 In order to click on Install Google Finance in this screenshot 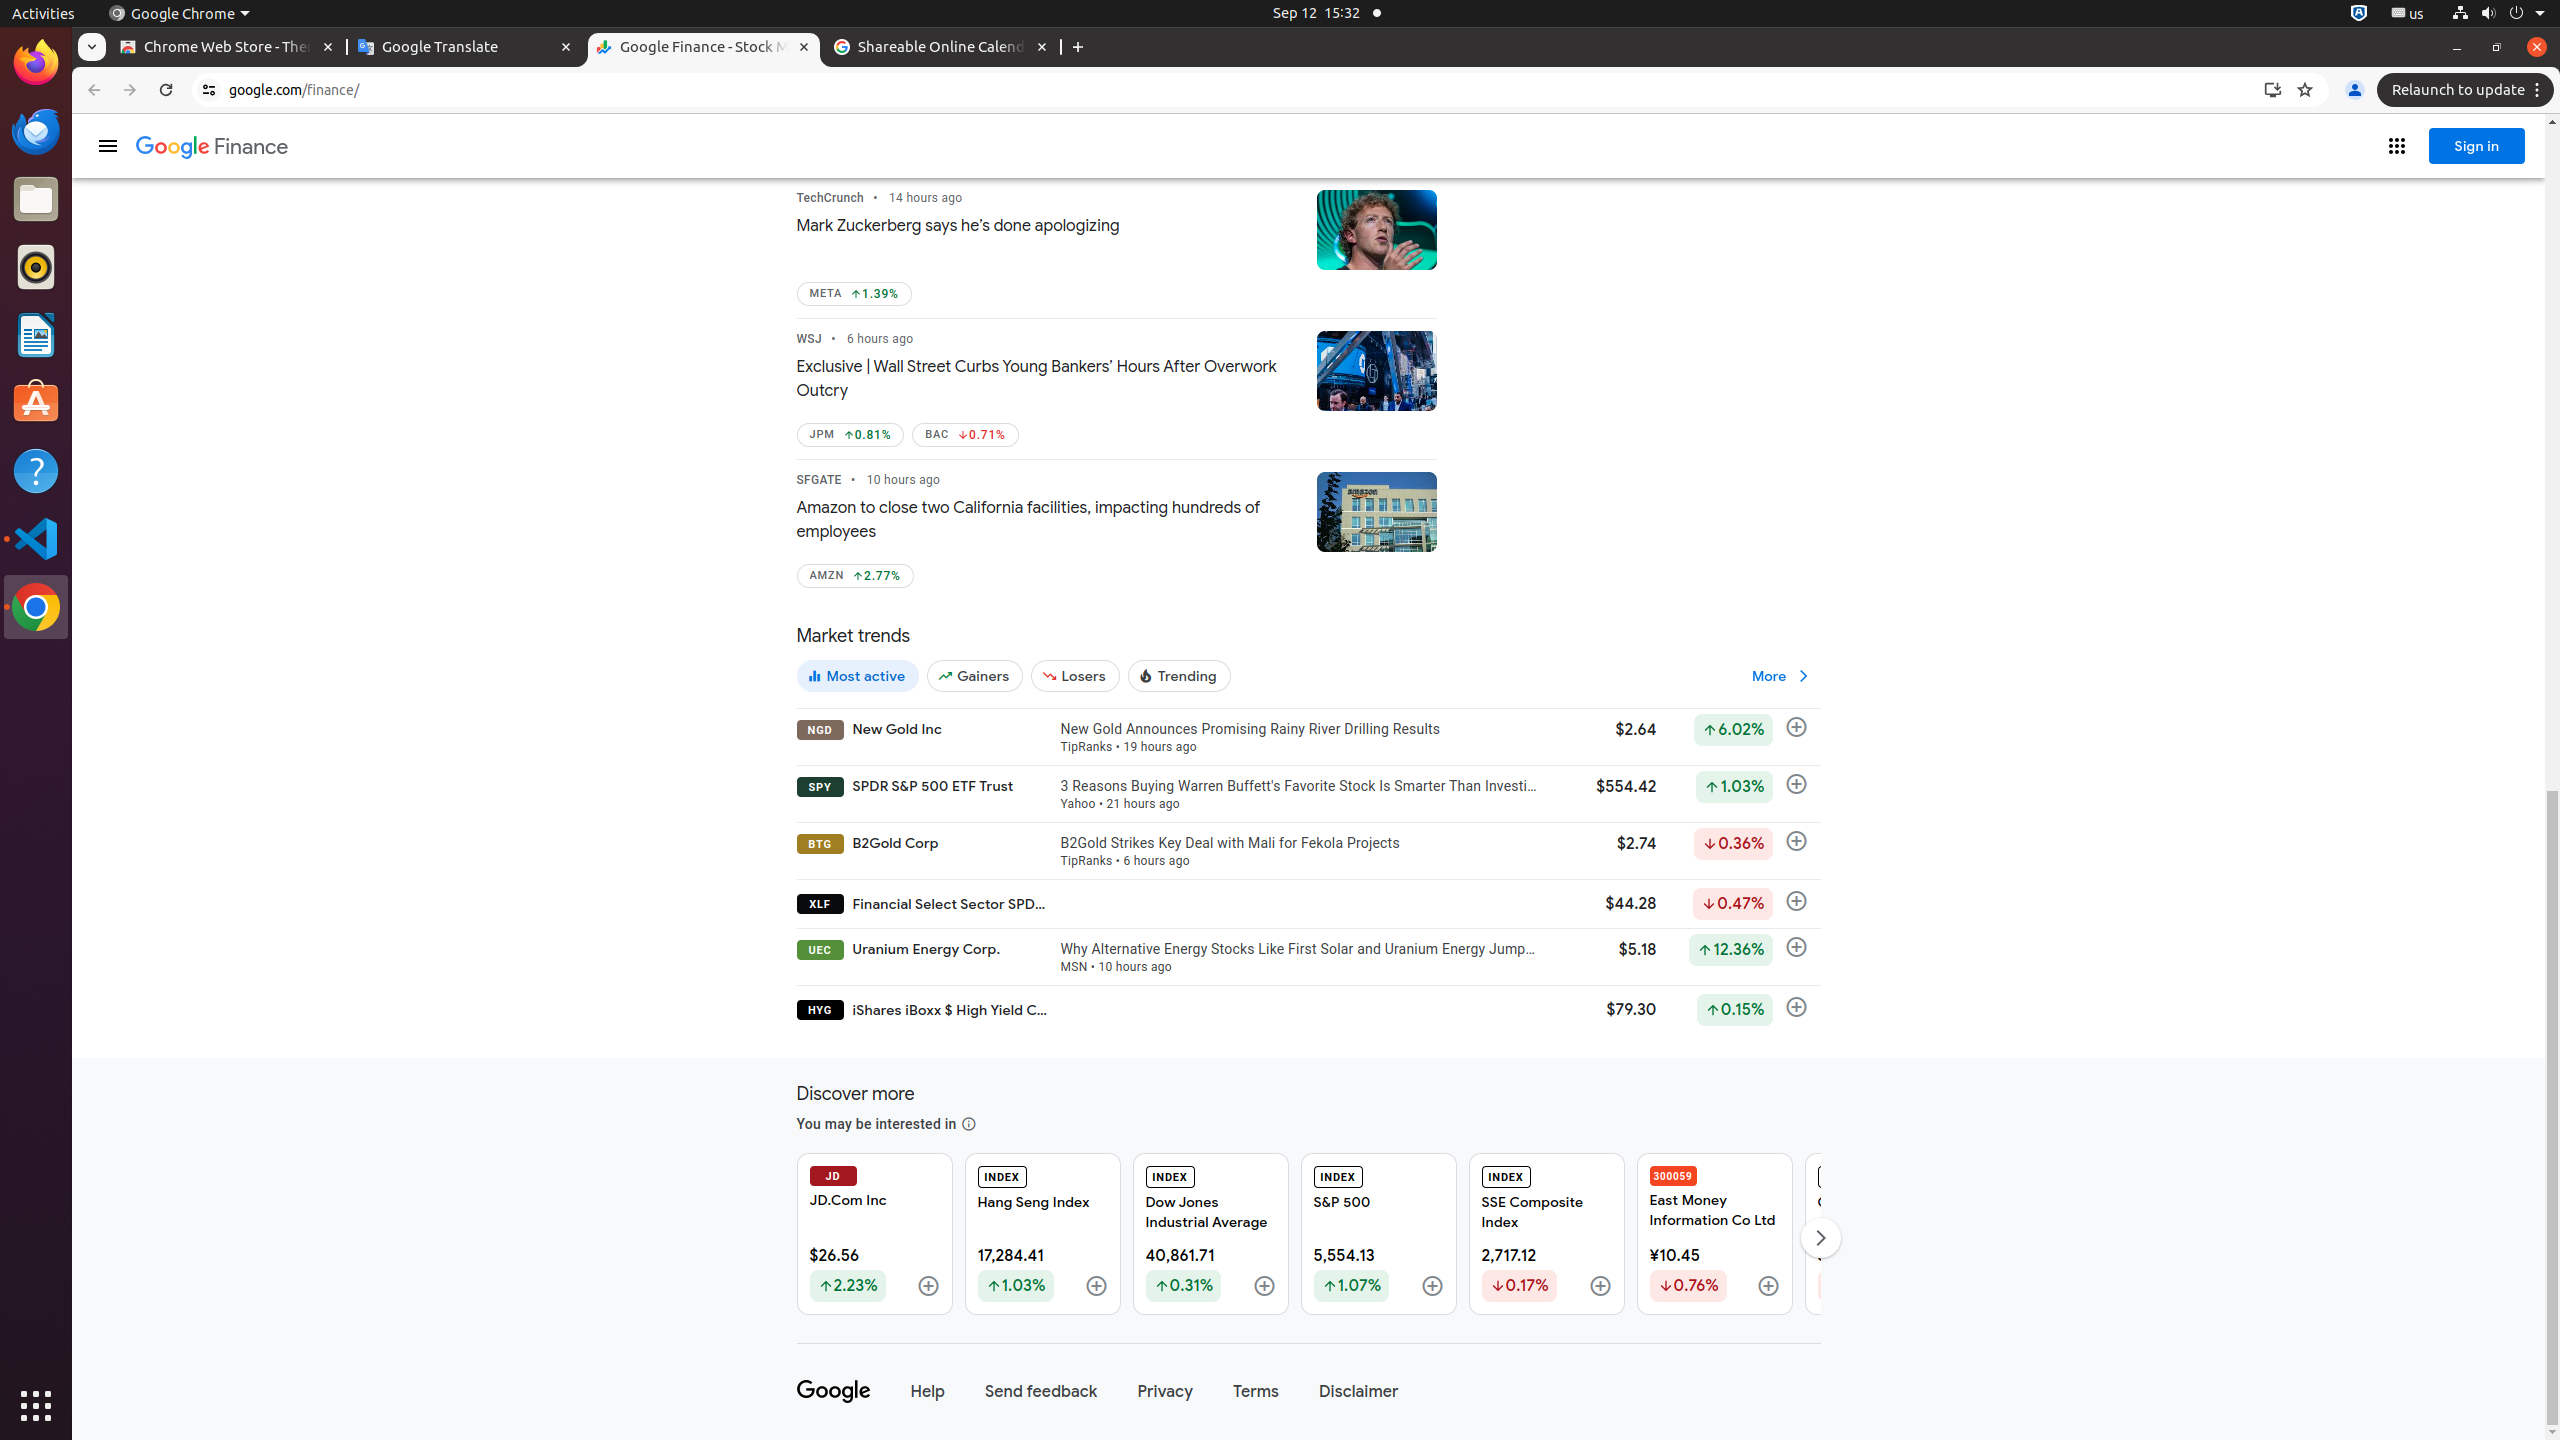, I will do `click(2273, 90)`.